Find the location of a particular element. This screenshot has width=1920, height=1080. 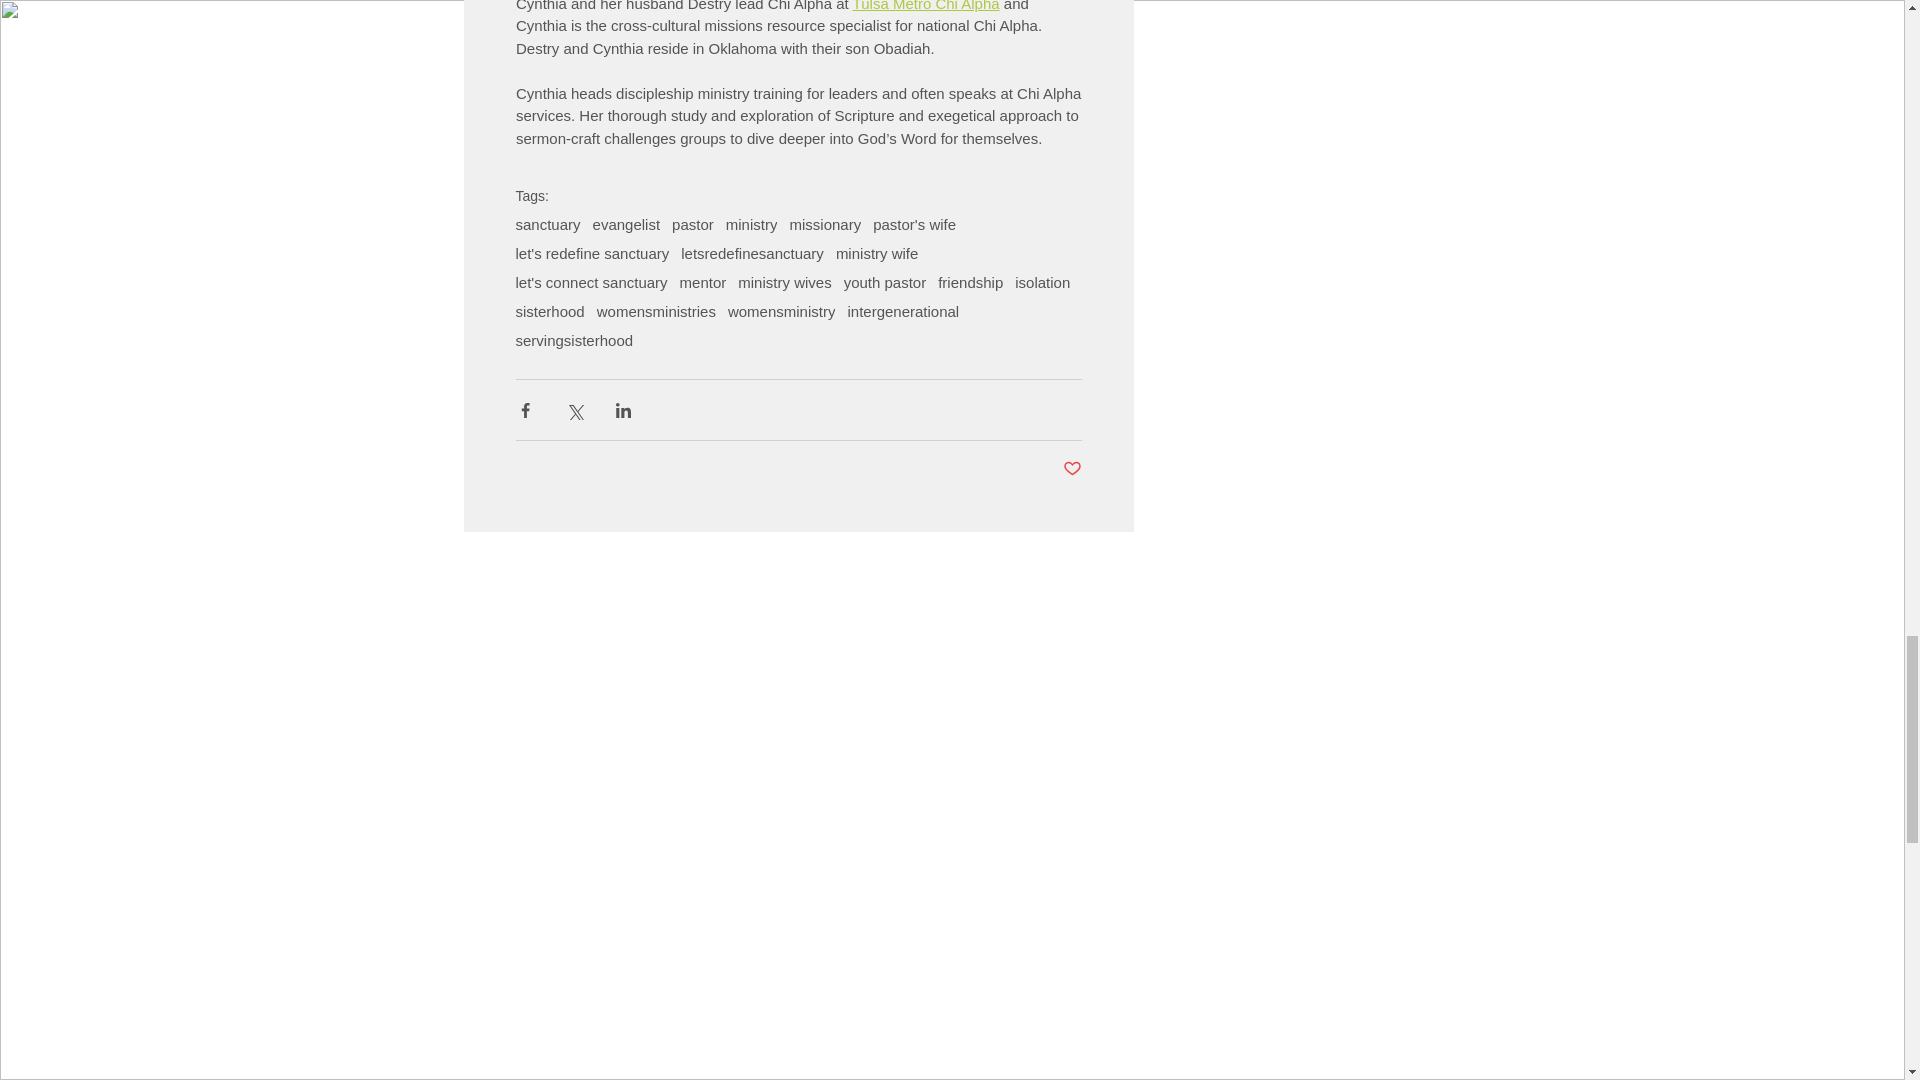

ministry wife is located at coordinates (877, 254).